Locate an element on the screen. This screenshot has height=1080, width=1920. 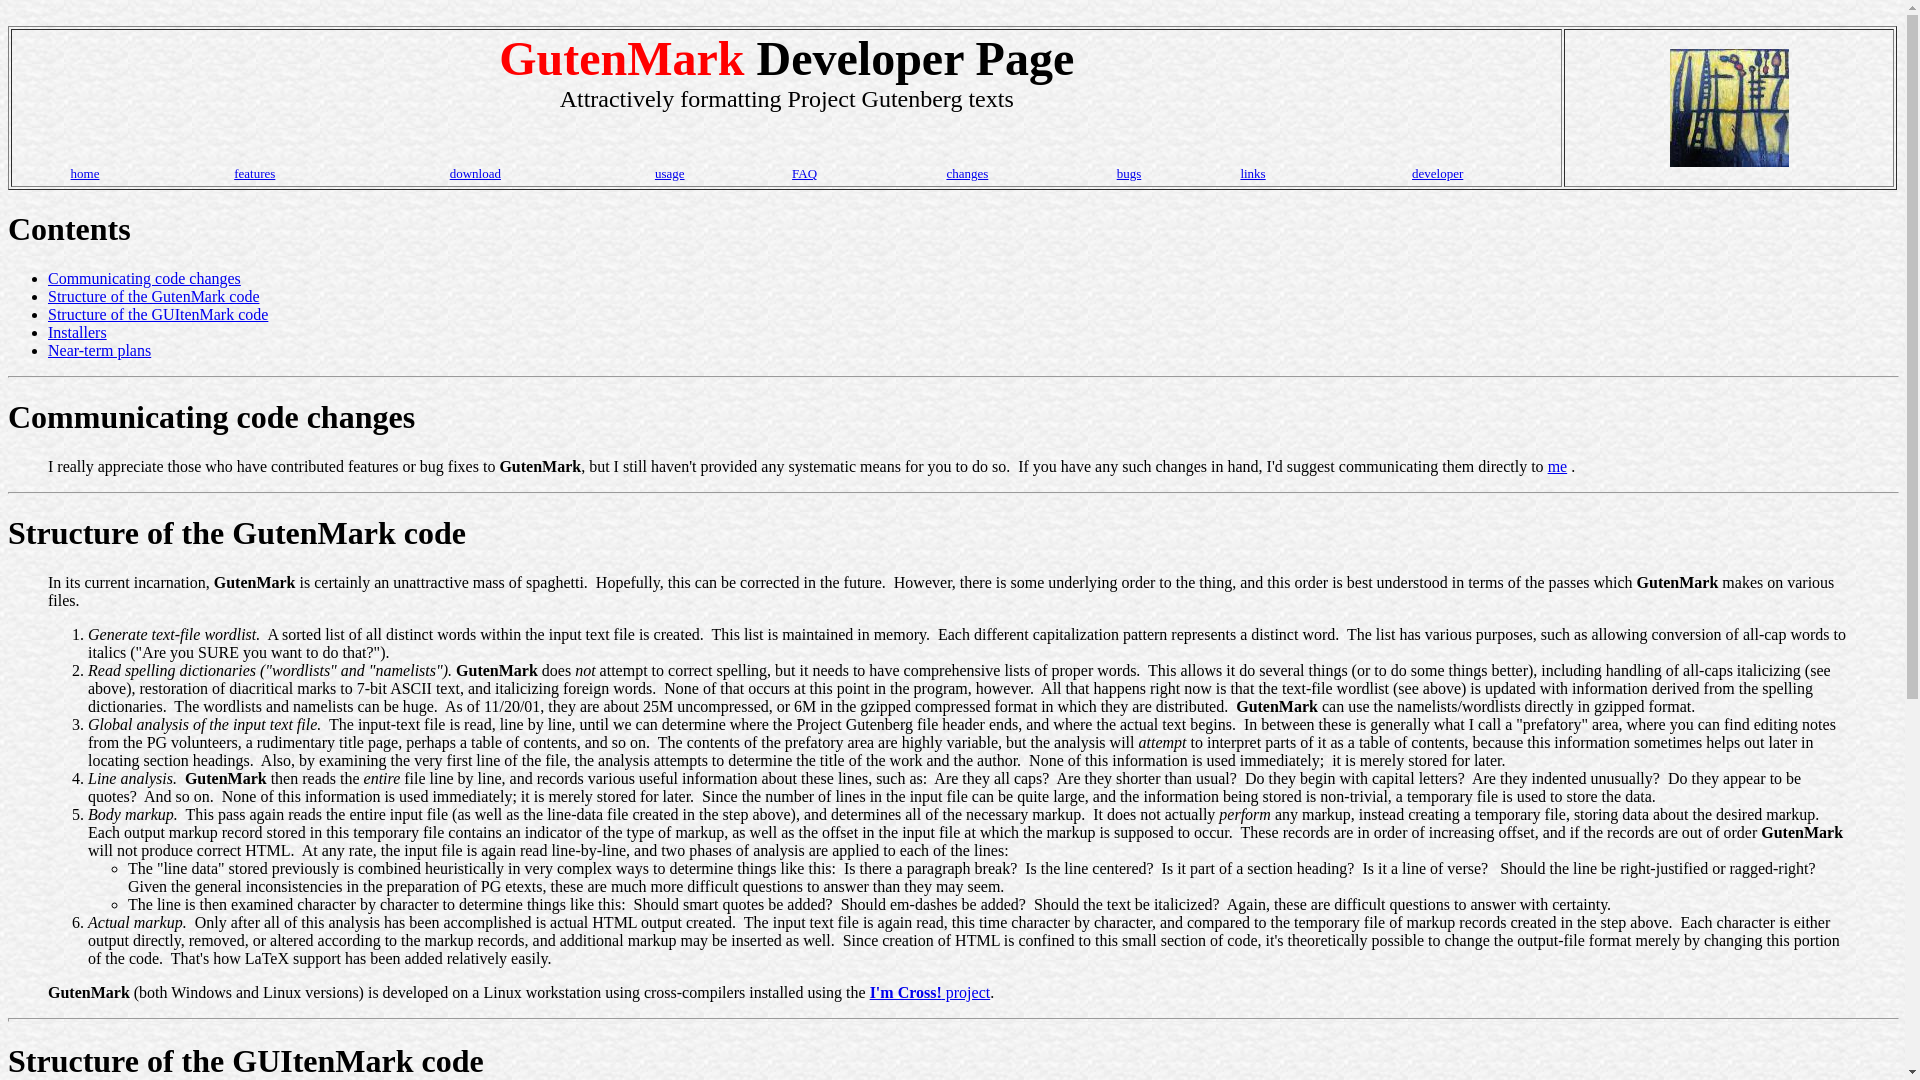
home is located at coordinates (85, 174).